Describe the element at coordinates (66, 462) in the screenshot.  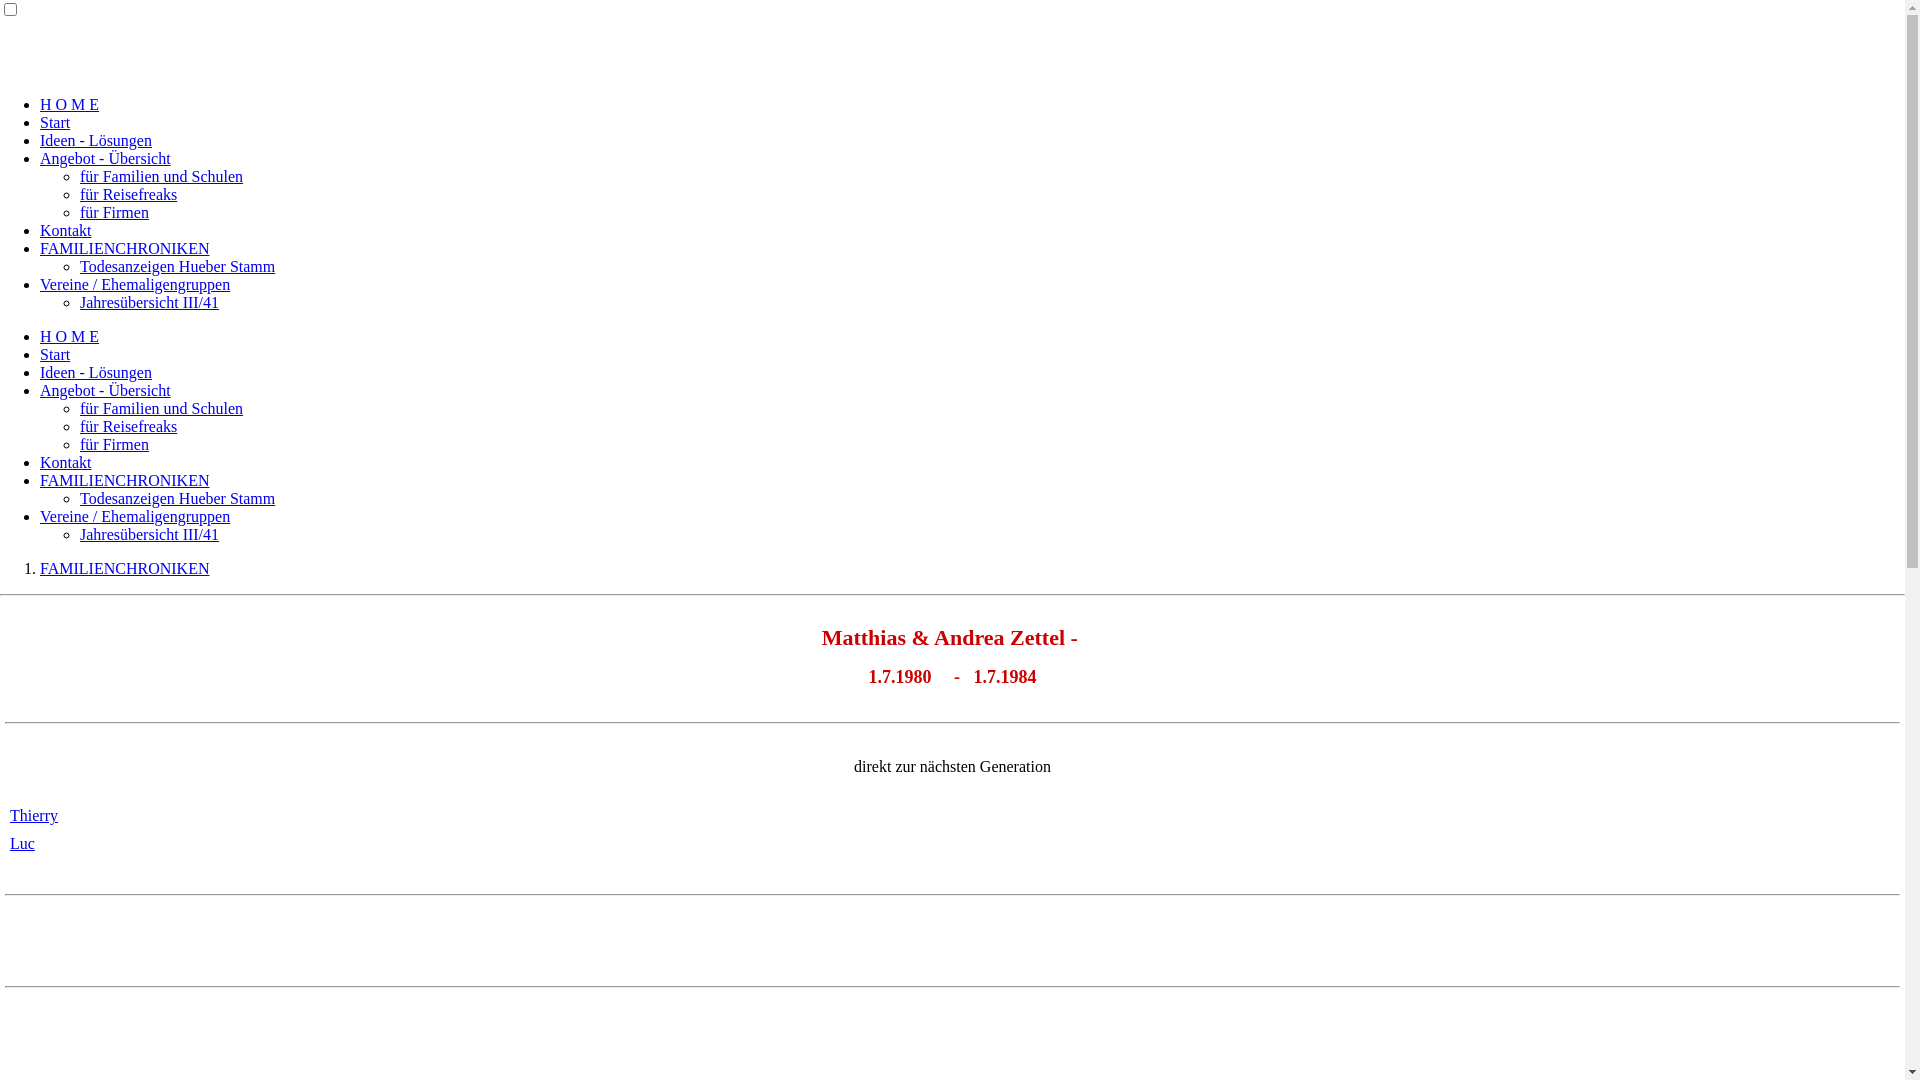
I see `Kontakt` at that location.